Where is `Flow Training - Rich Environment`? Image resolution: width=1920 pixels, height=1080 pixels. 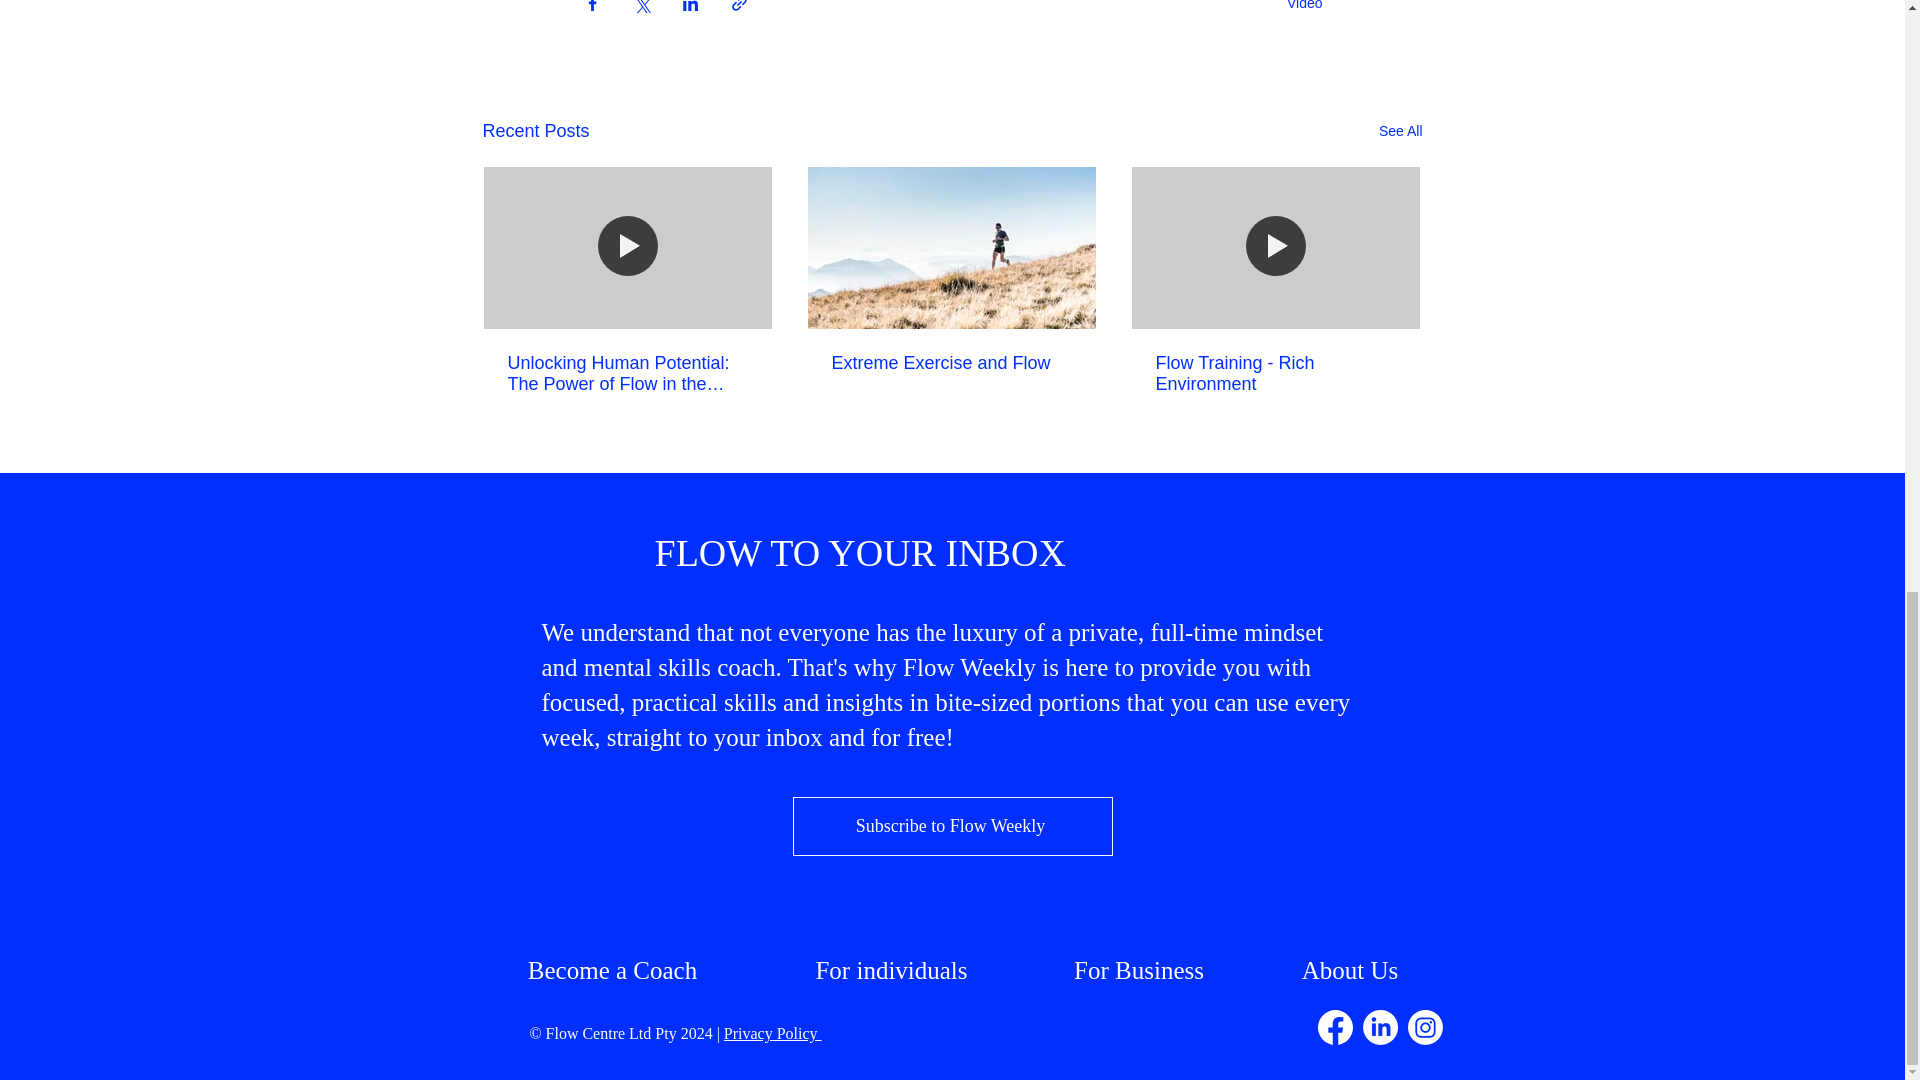
Flow Training - Rich Environment is located at coordinates (1275, 374).